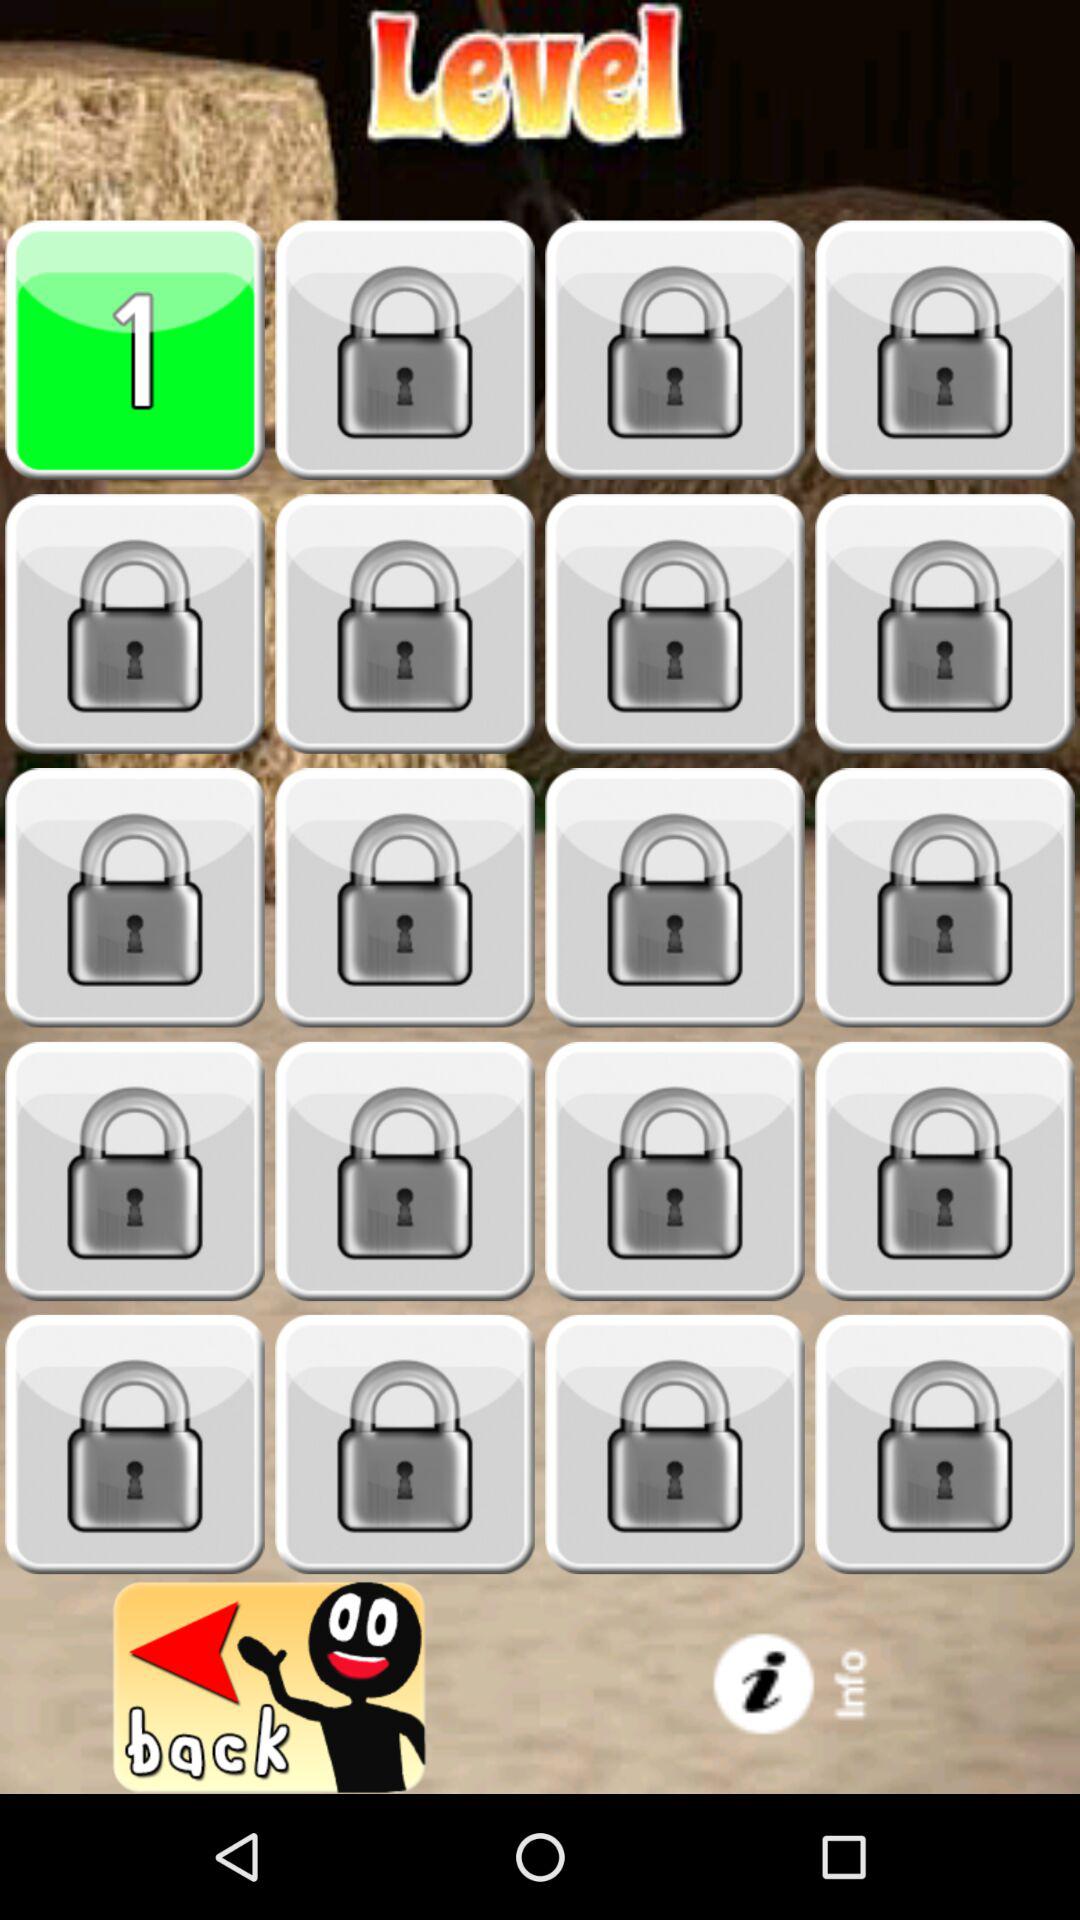 This screenshot has width=1080, height=1920. Describe the element at coordinates (675, 350) in the screenshot. I see `lock button` at that location.